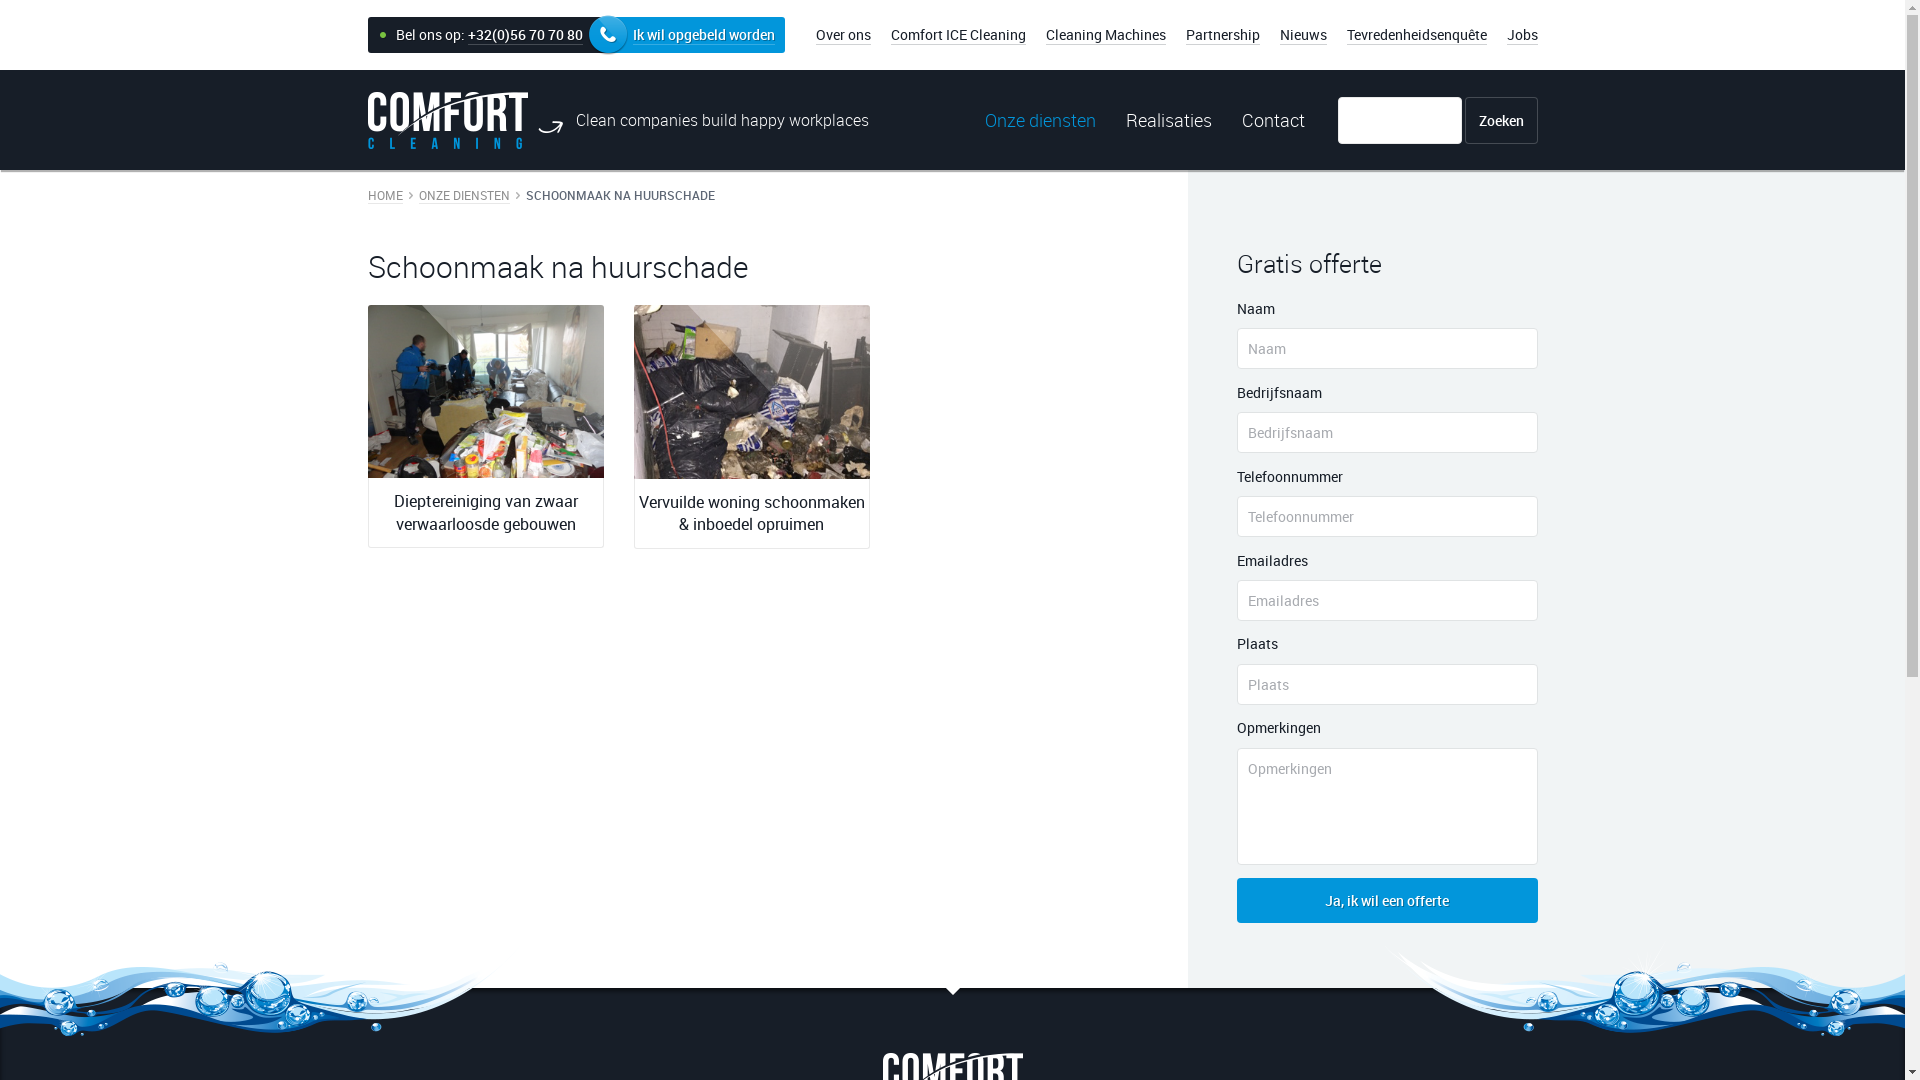 The width and height of the screenshot is (1920, 1080). I want to click on Contact, so click(1265, 120).